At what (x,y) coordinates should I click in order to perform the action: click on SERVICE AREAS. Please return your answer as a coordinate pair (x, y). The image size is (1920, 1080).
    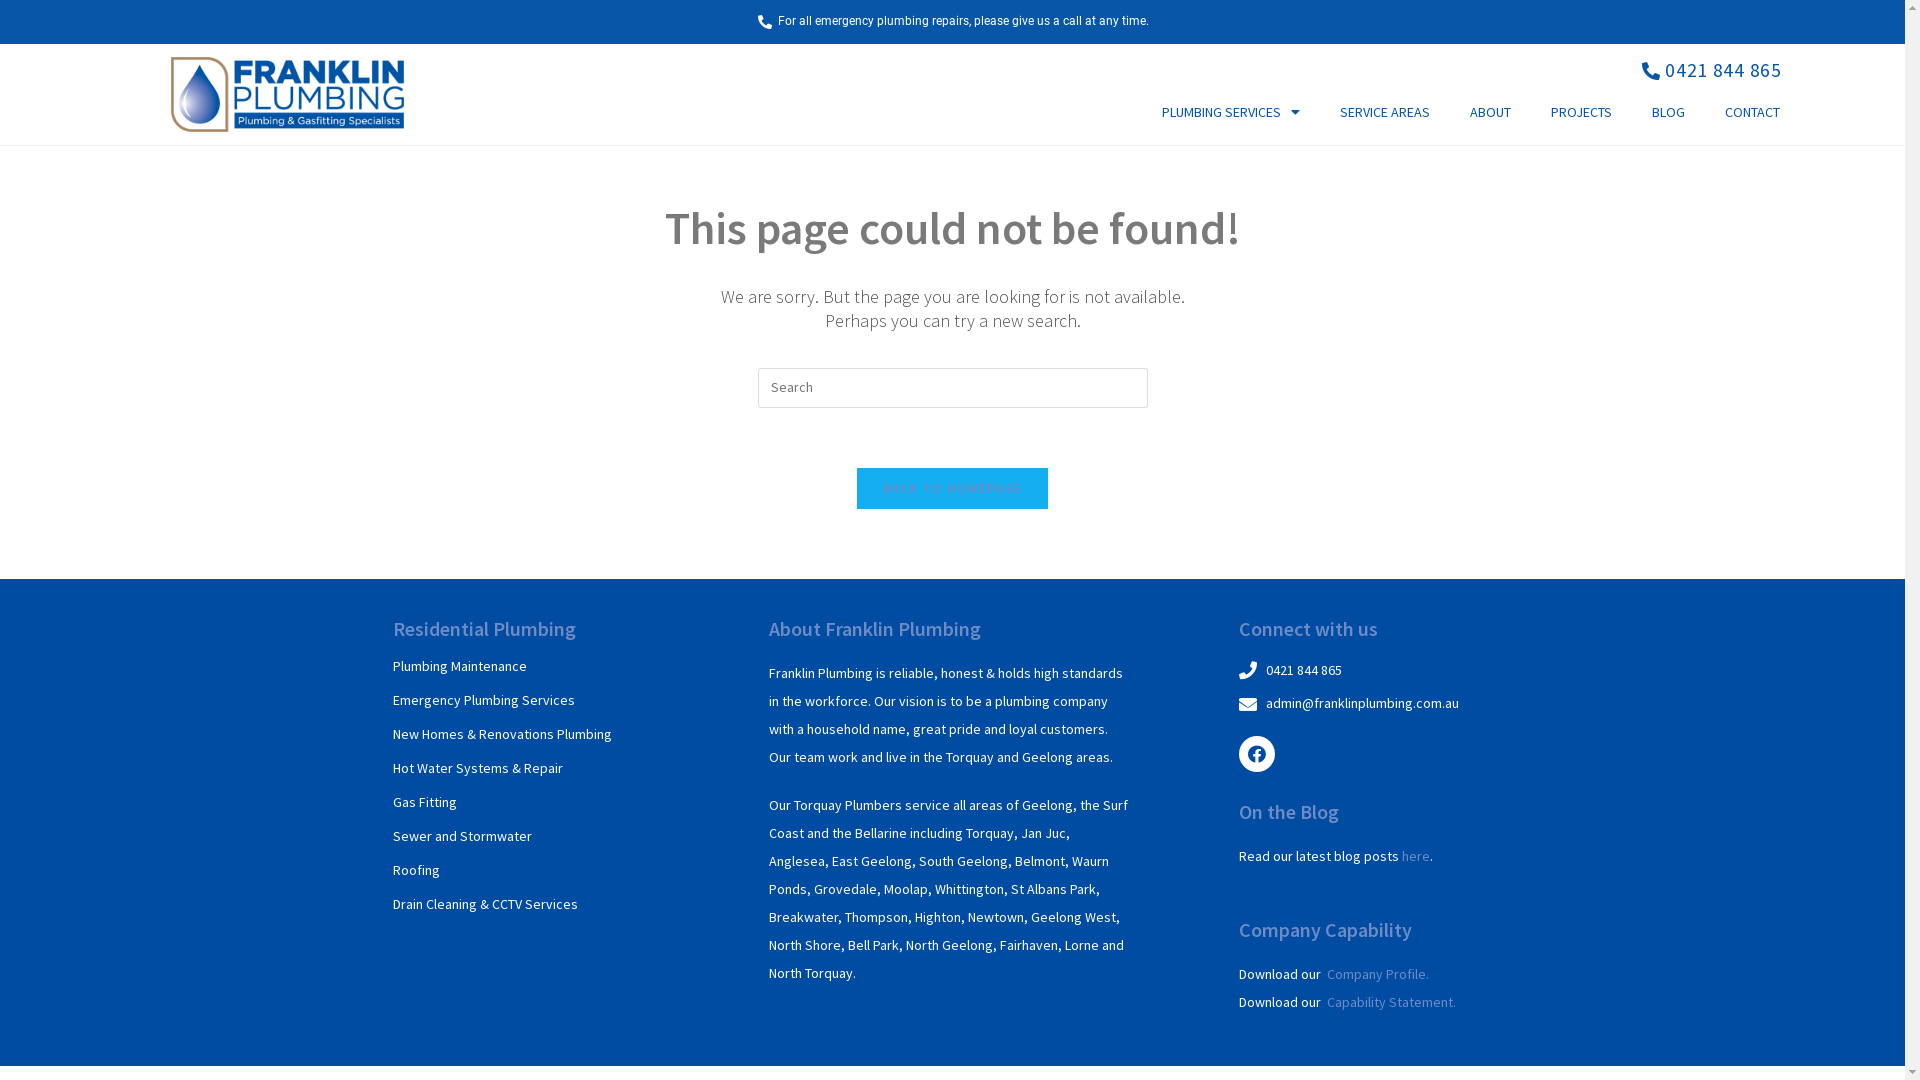
    Looking at the image, I should click on (1385, 112).